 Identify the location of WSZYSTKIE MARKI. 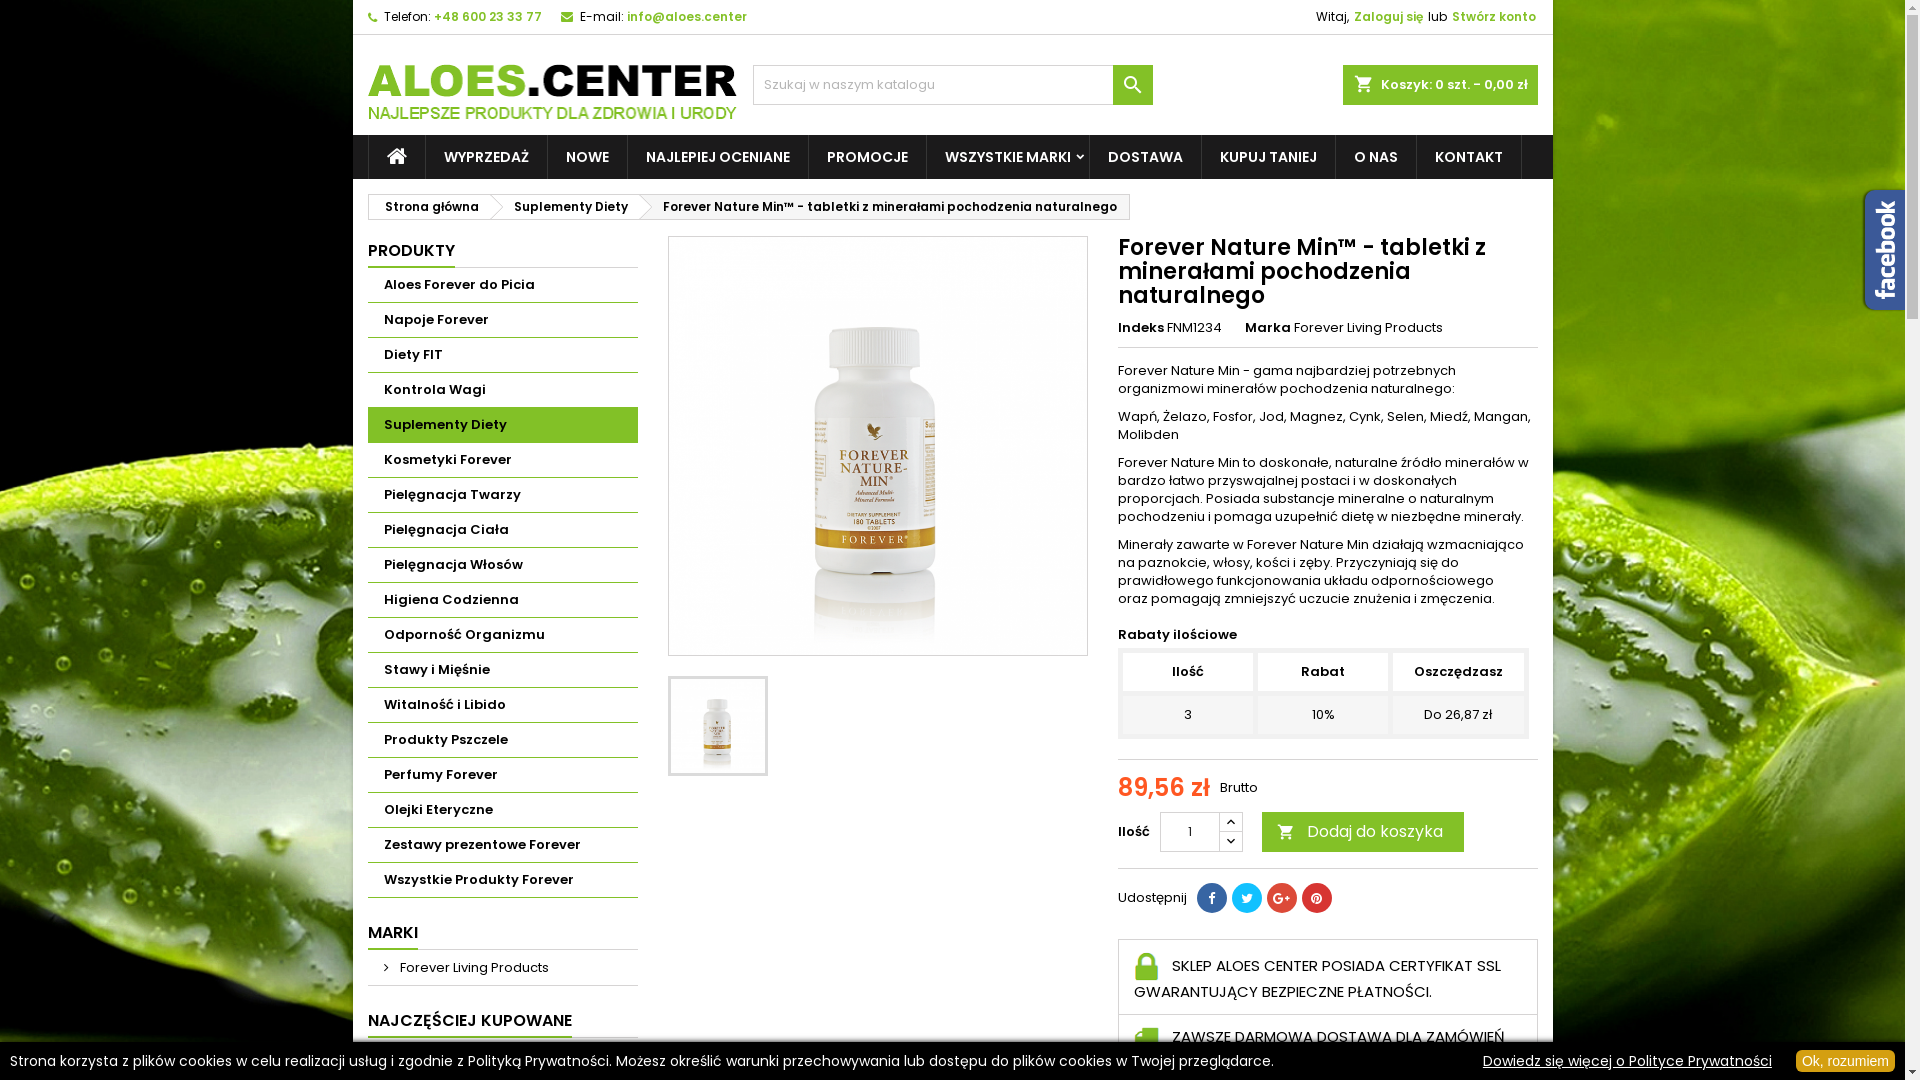
(1007, 157).